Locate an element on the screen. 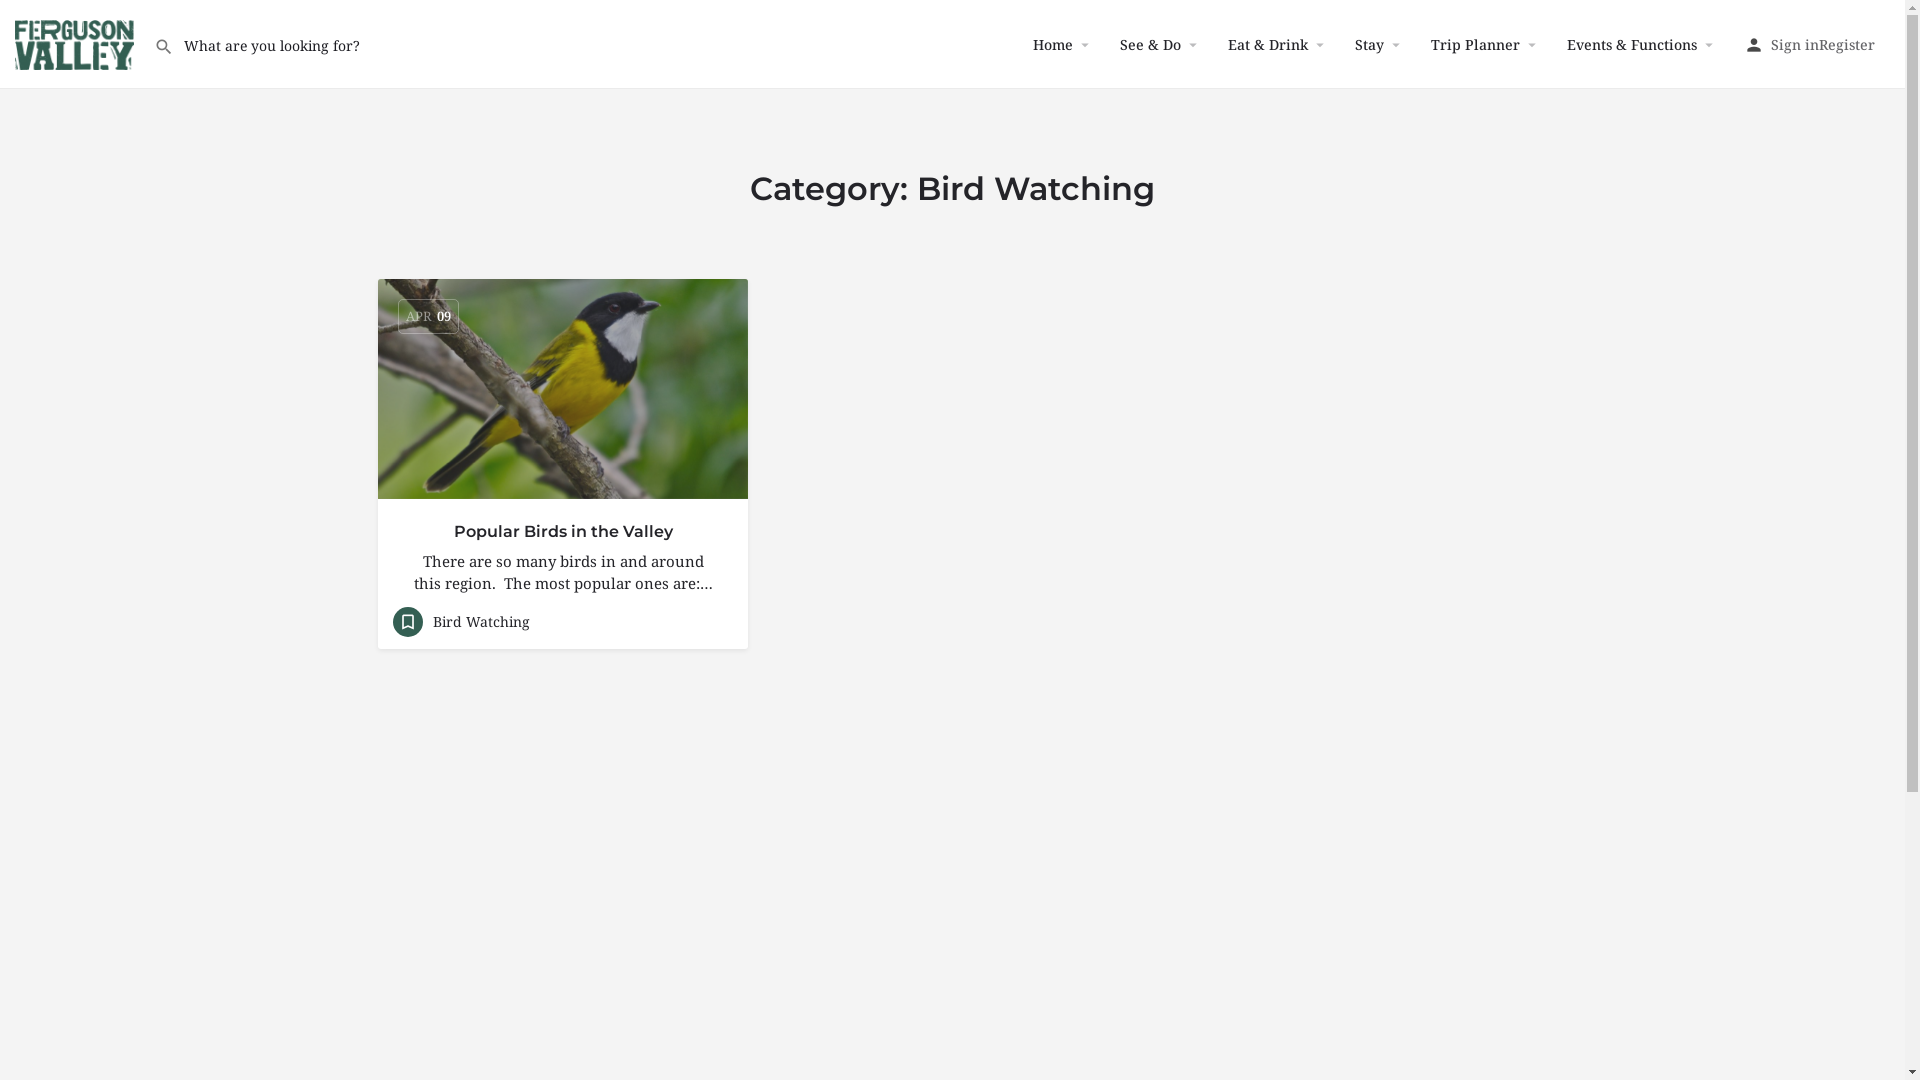 The height and width of the screenshot is (1080, 1920). Home is located at coordinates (1053, 44).